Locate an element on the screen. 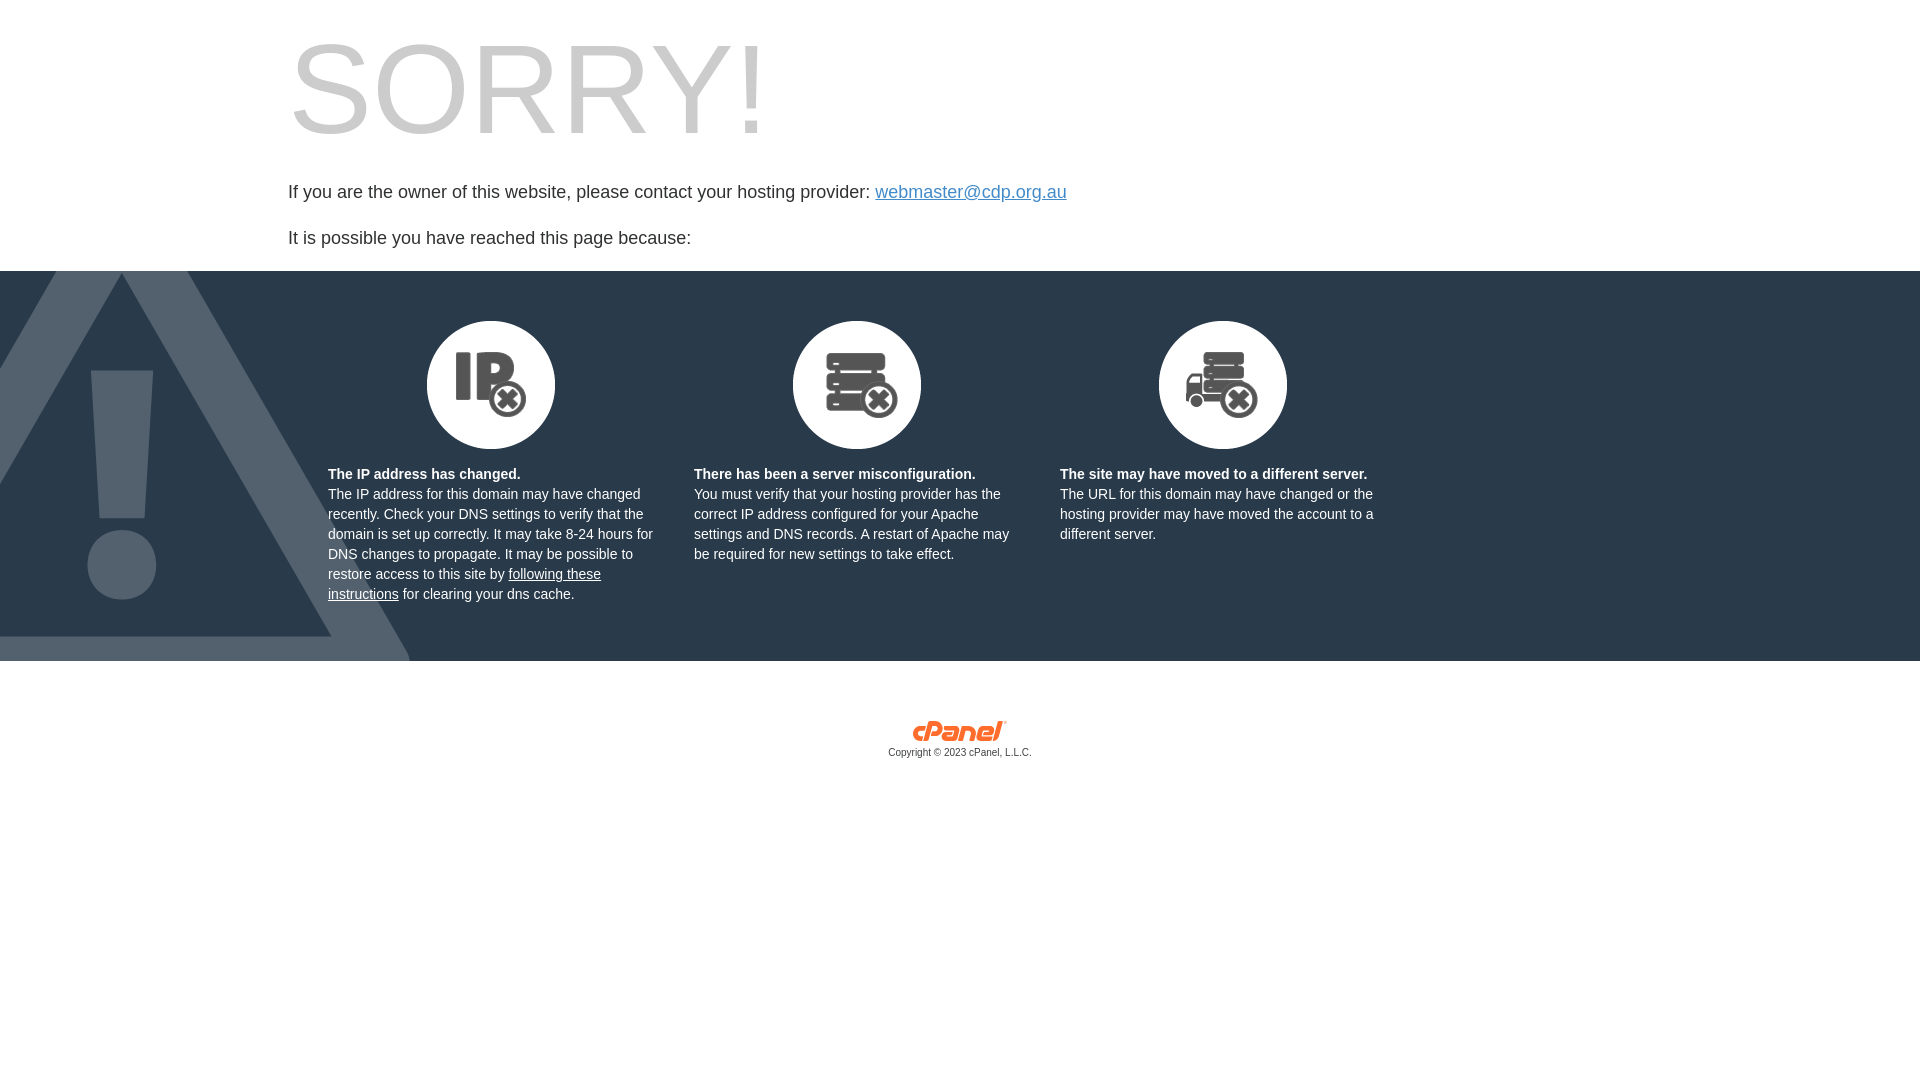 The image size is (1920, 1080). following these instructions is located at coordinates (464, 584).